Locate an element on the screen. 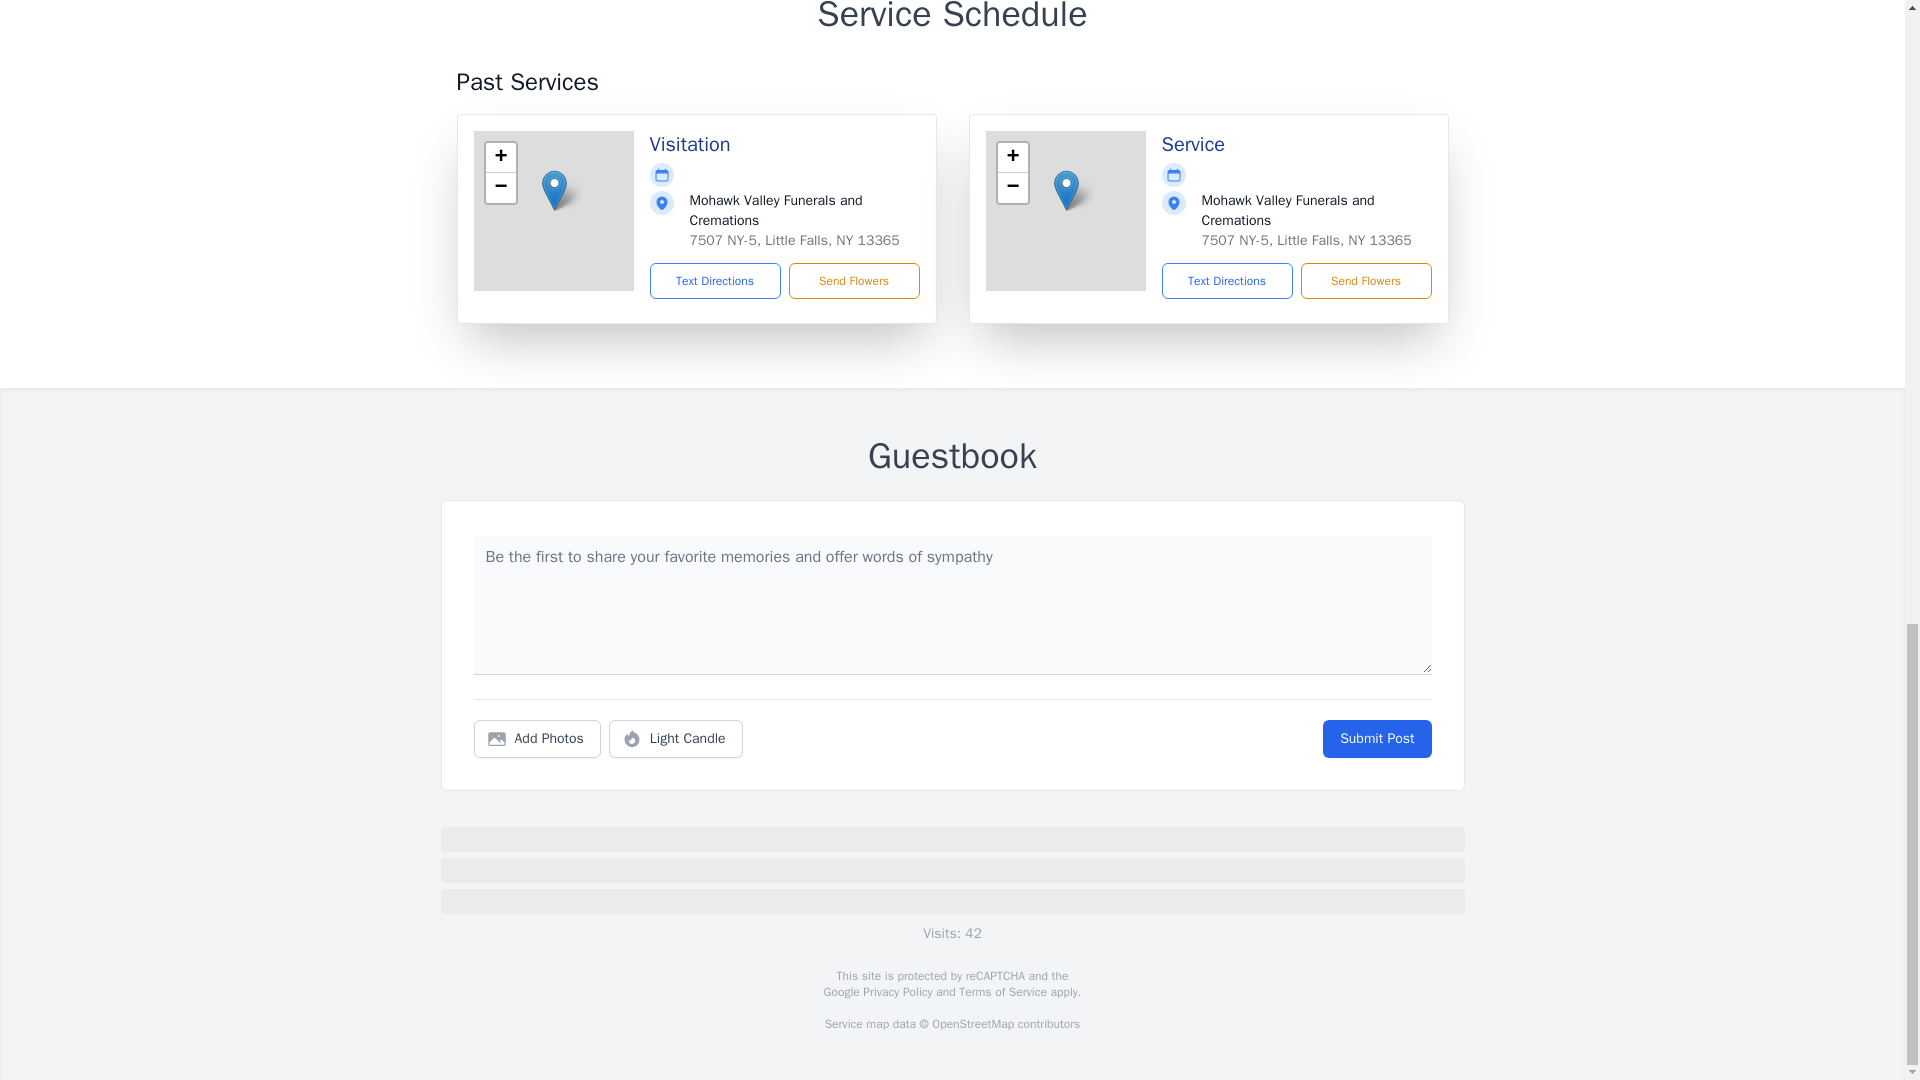 The image size is (1920, 1080). Text Directions is located at coordinates (1226, 281).